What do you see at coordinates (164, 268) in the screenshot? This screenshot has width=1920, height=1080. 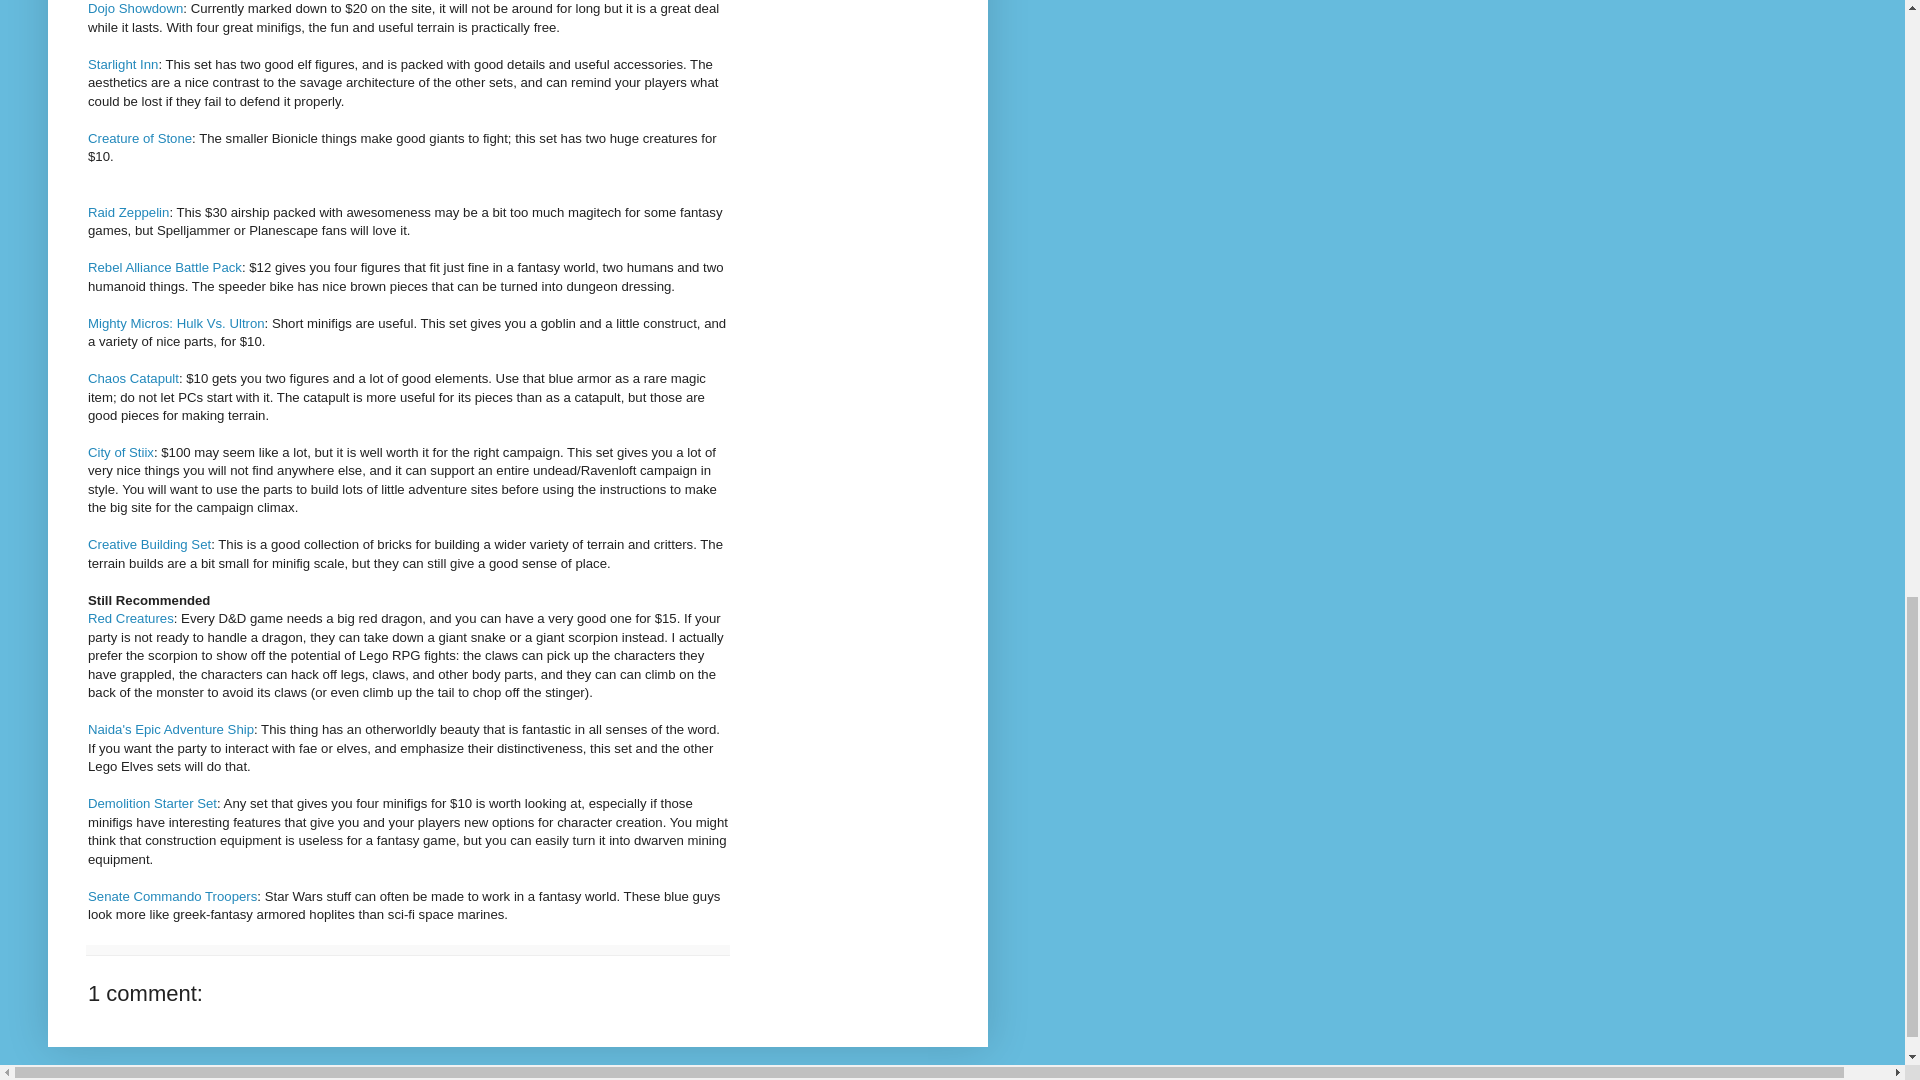 I see `Rebel Alliance Battle Pack` at bounding box center [164, 268].